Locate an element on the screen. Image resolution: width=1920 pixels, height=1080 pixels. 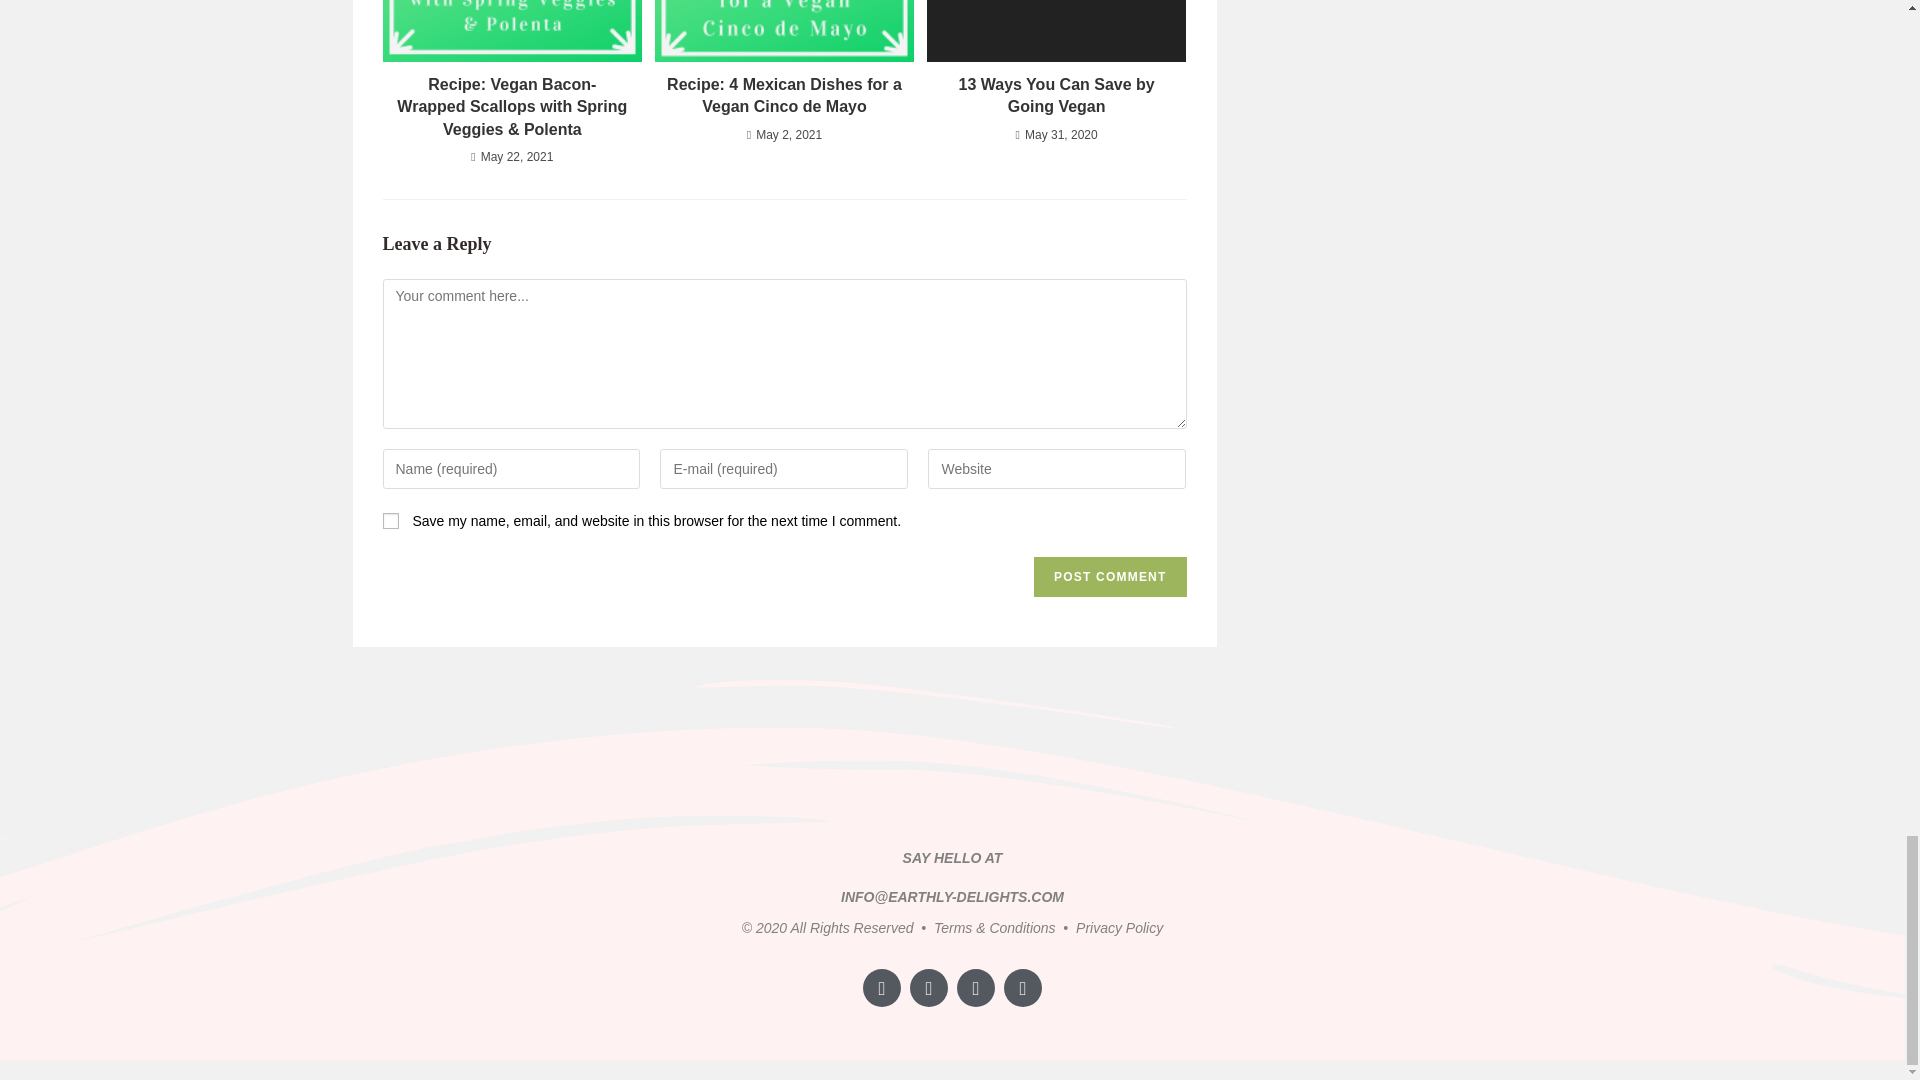
yes is located at coordinates (390, 521).